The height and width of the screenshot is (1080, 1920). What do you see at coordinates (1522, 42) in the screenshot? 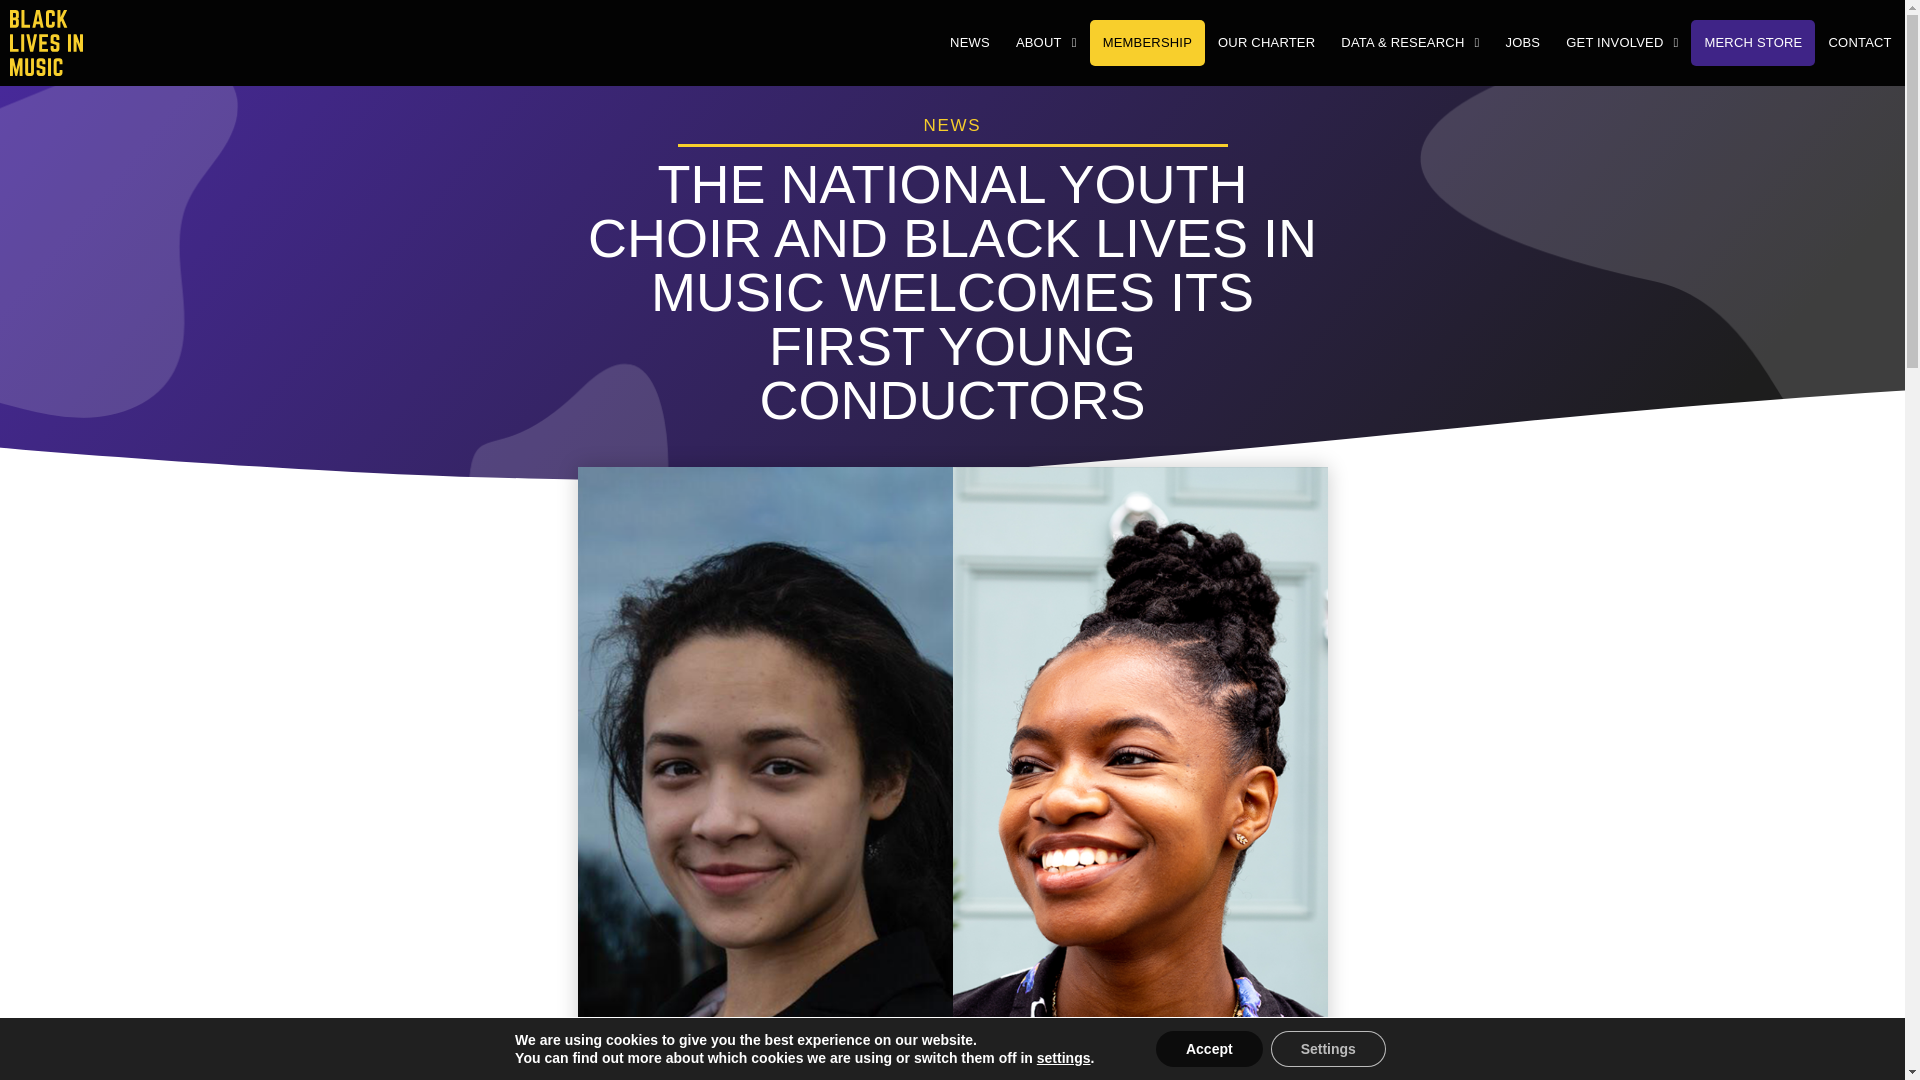
I see `JOBS` at bounding box center [1522, 42].